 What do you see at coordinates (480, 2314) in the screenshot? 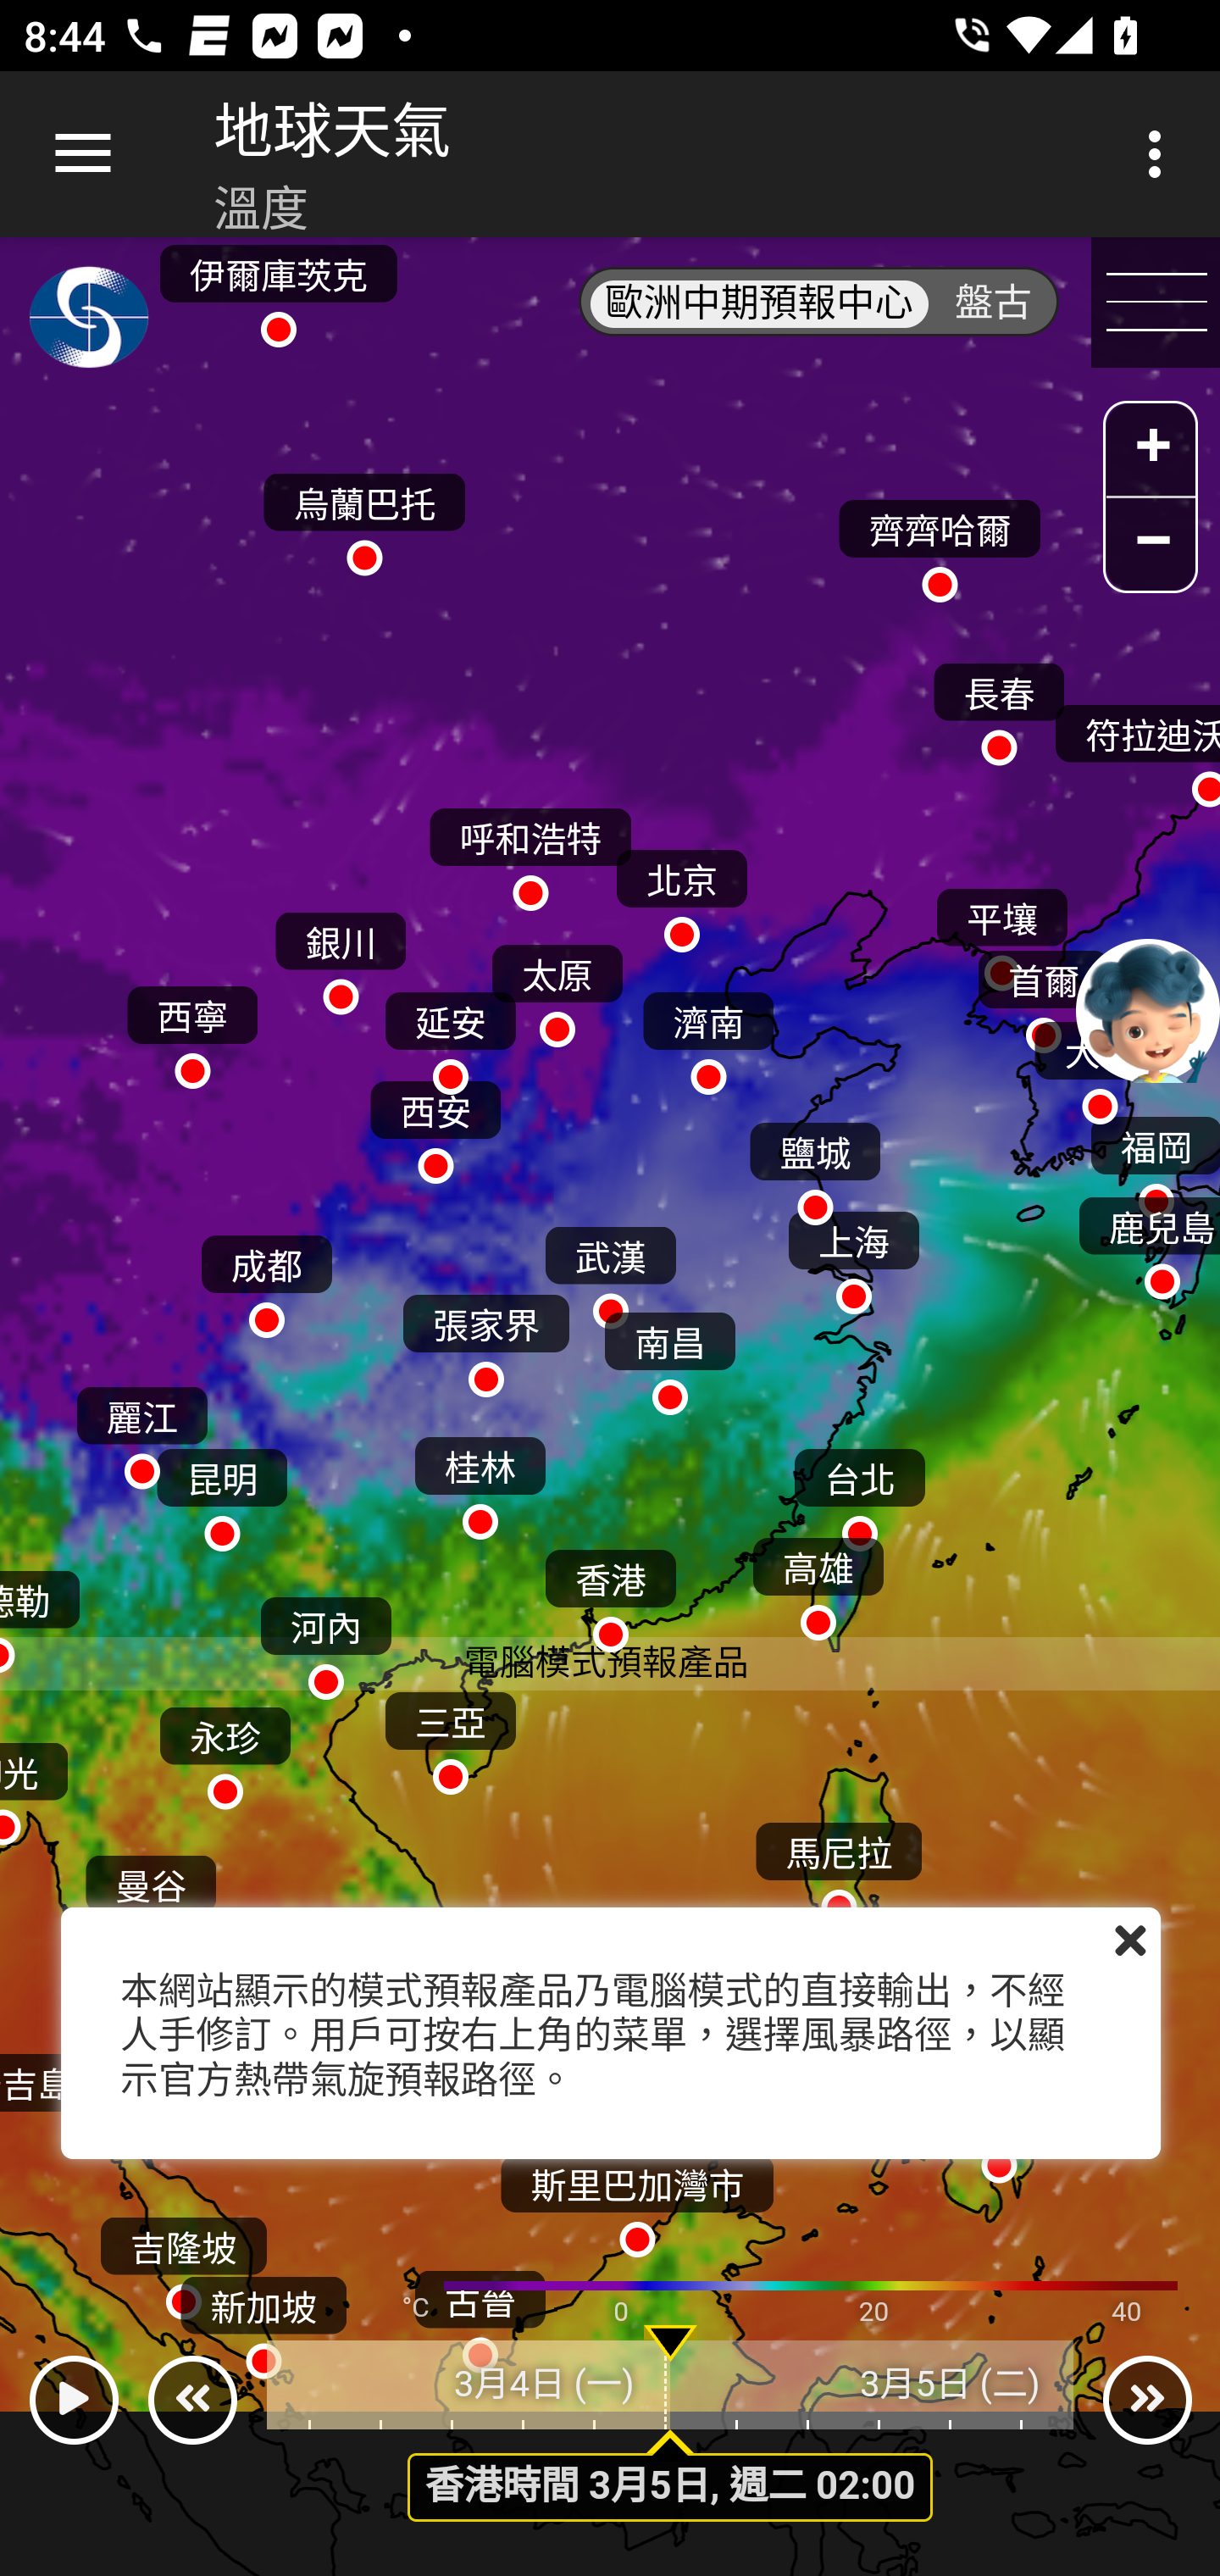
I see `古晉` at bounding box center [480, 2314].